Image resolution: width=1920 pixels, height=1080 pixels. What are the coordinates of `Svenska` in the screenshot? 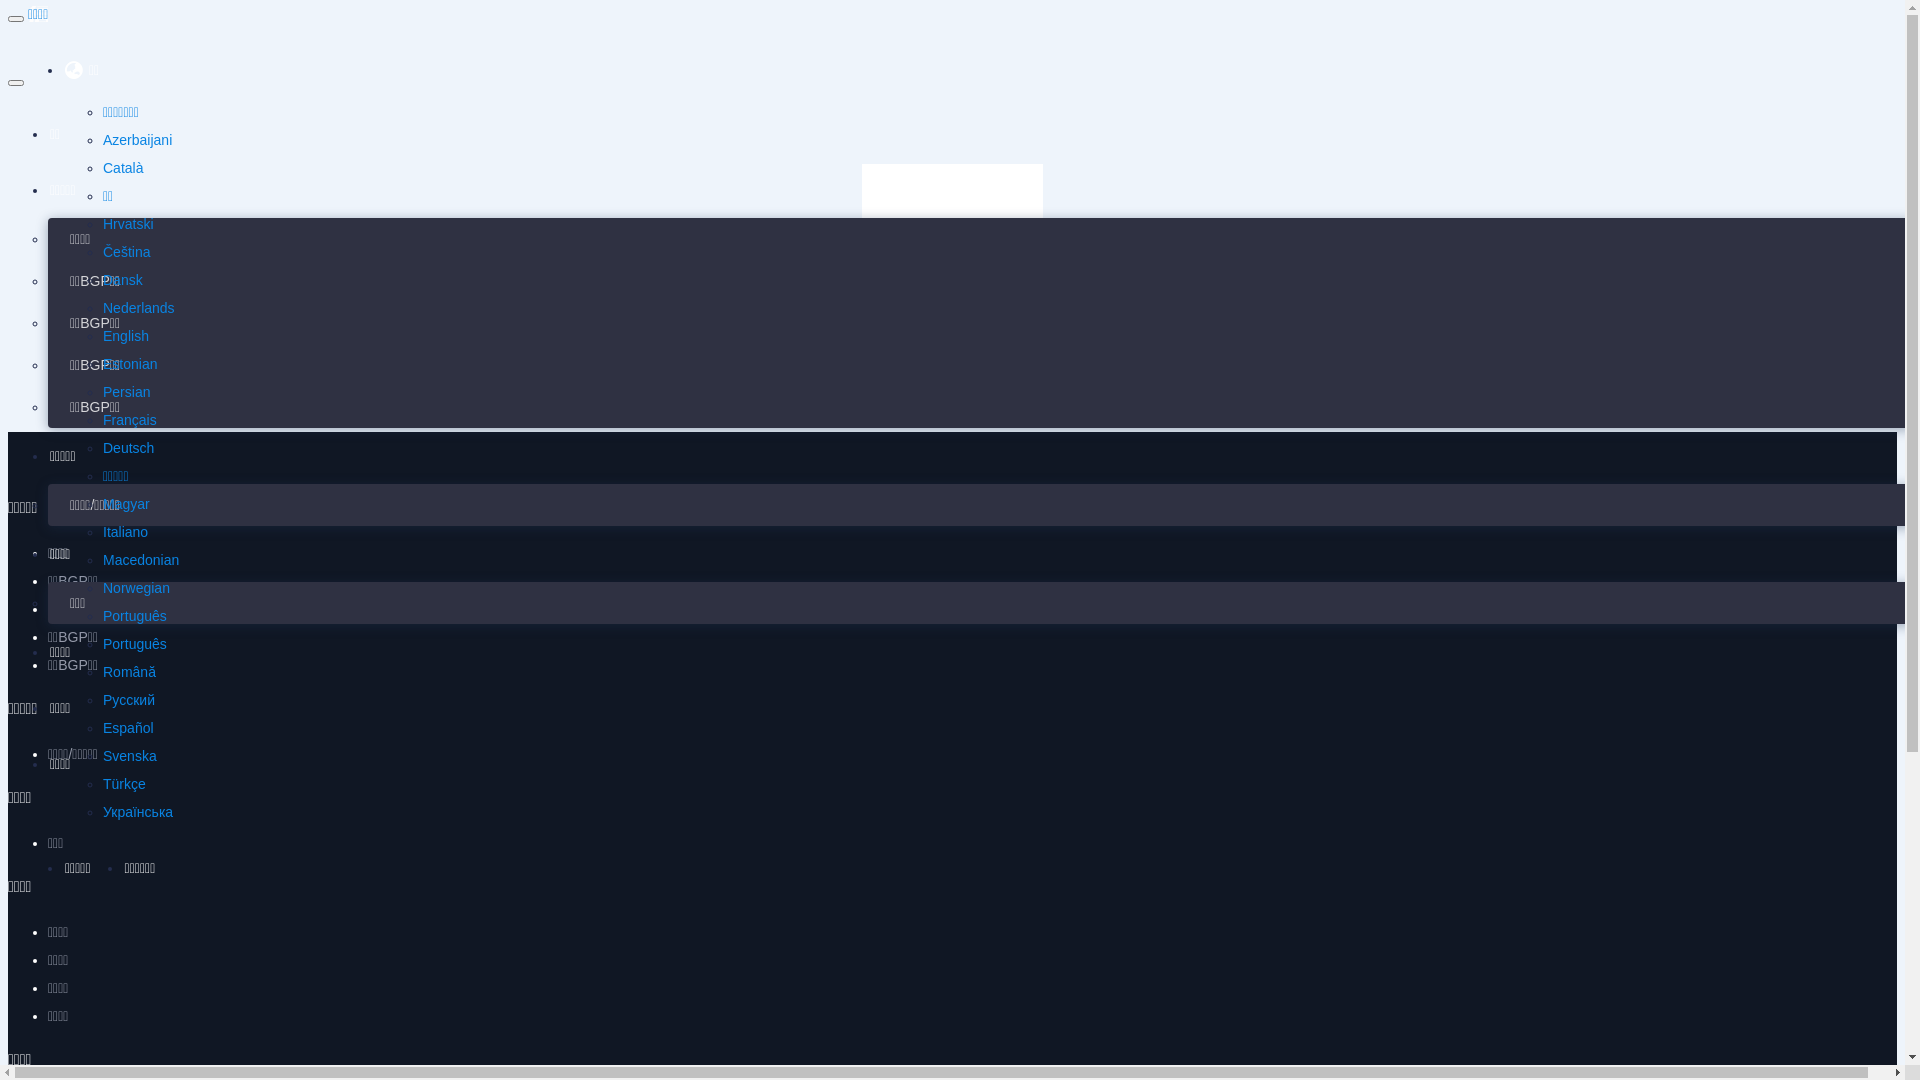 It's located at (130, 756).